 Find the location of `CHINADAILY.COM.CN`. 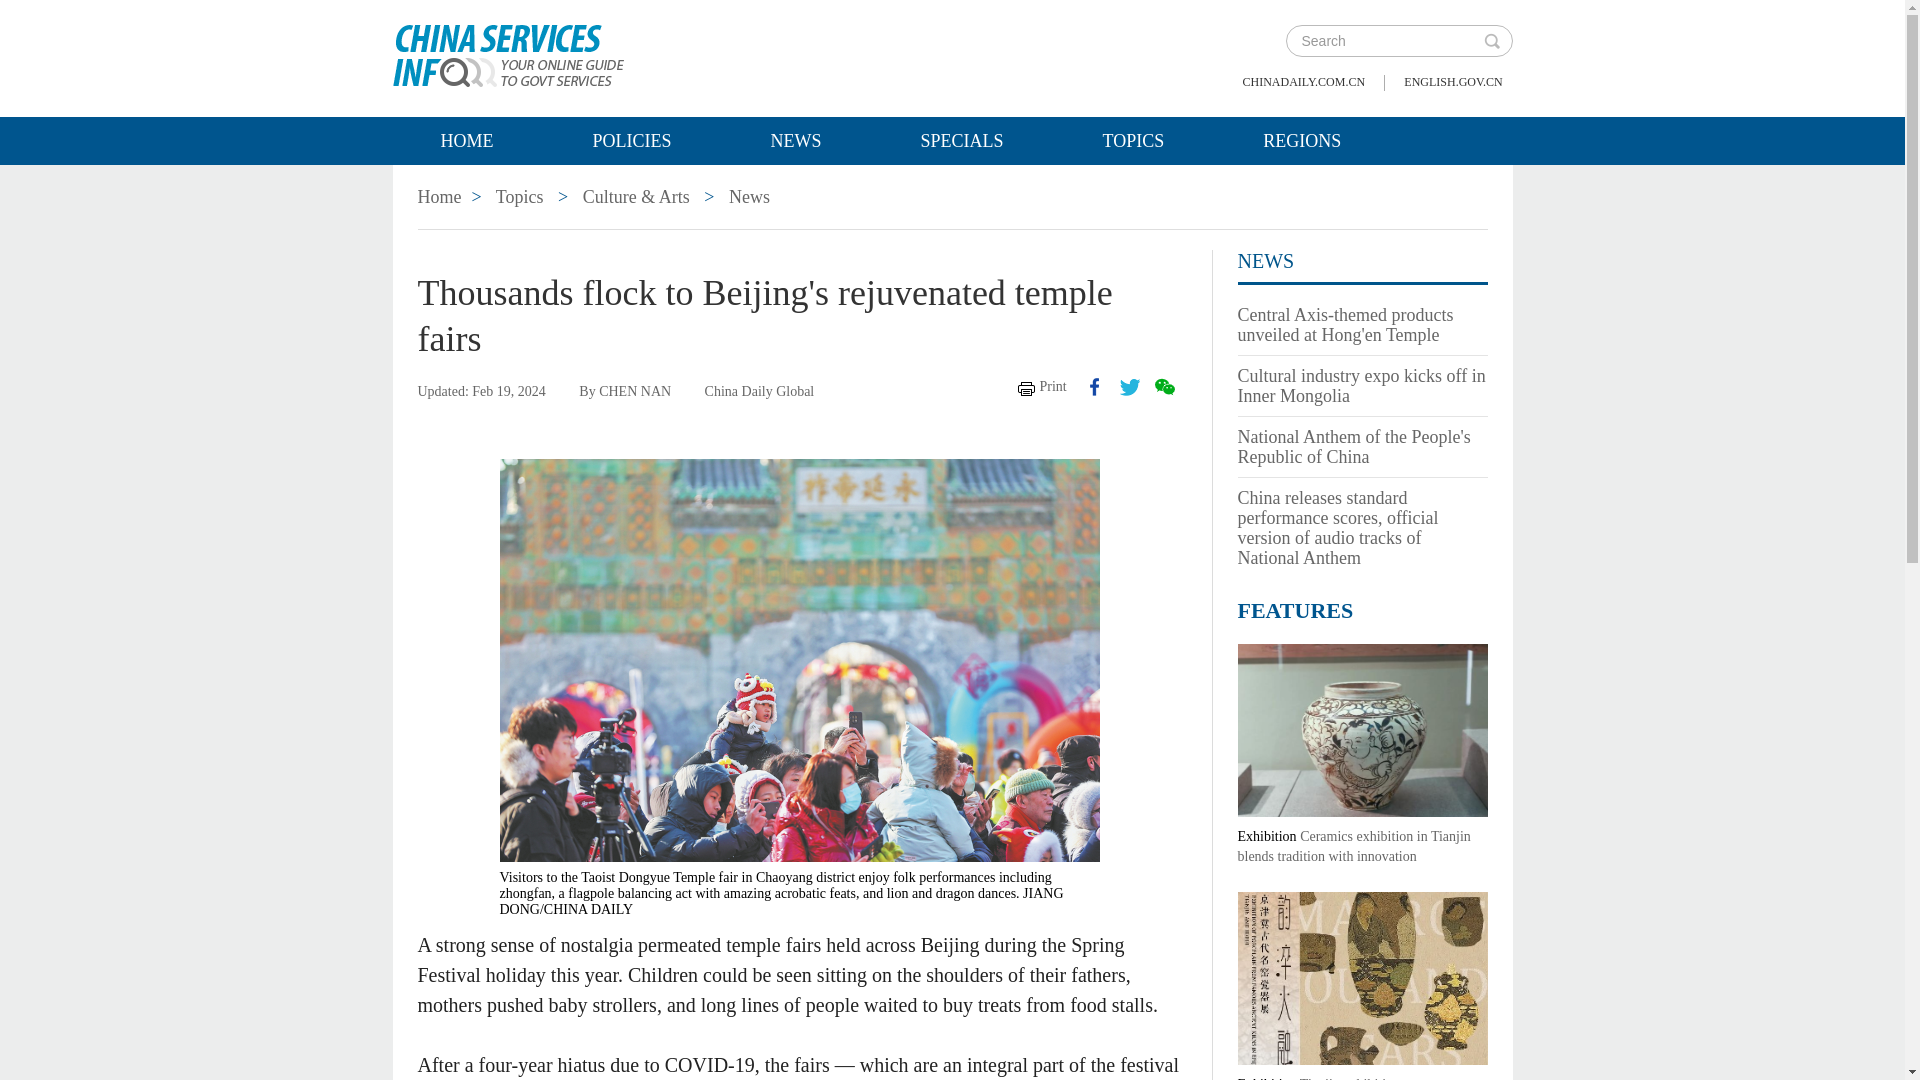

CHINADAILY.COM.CN is located at coordinates (1304, 82).